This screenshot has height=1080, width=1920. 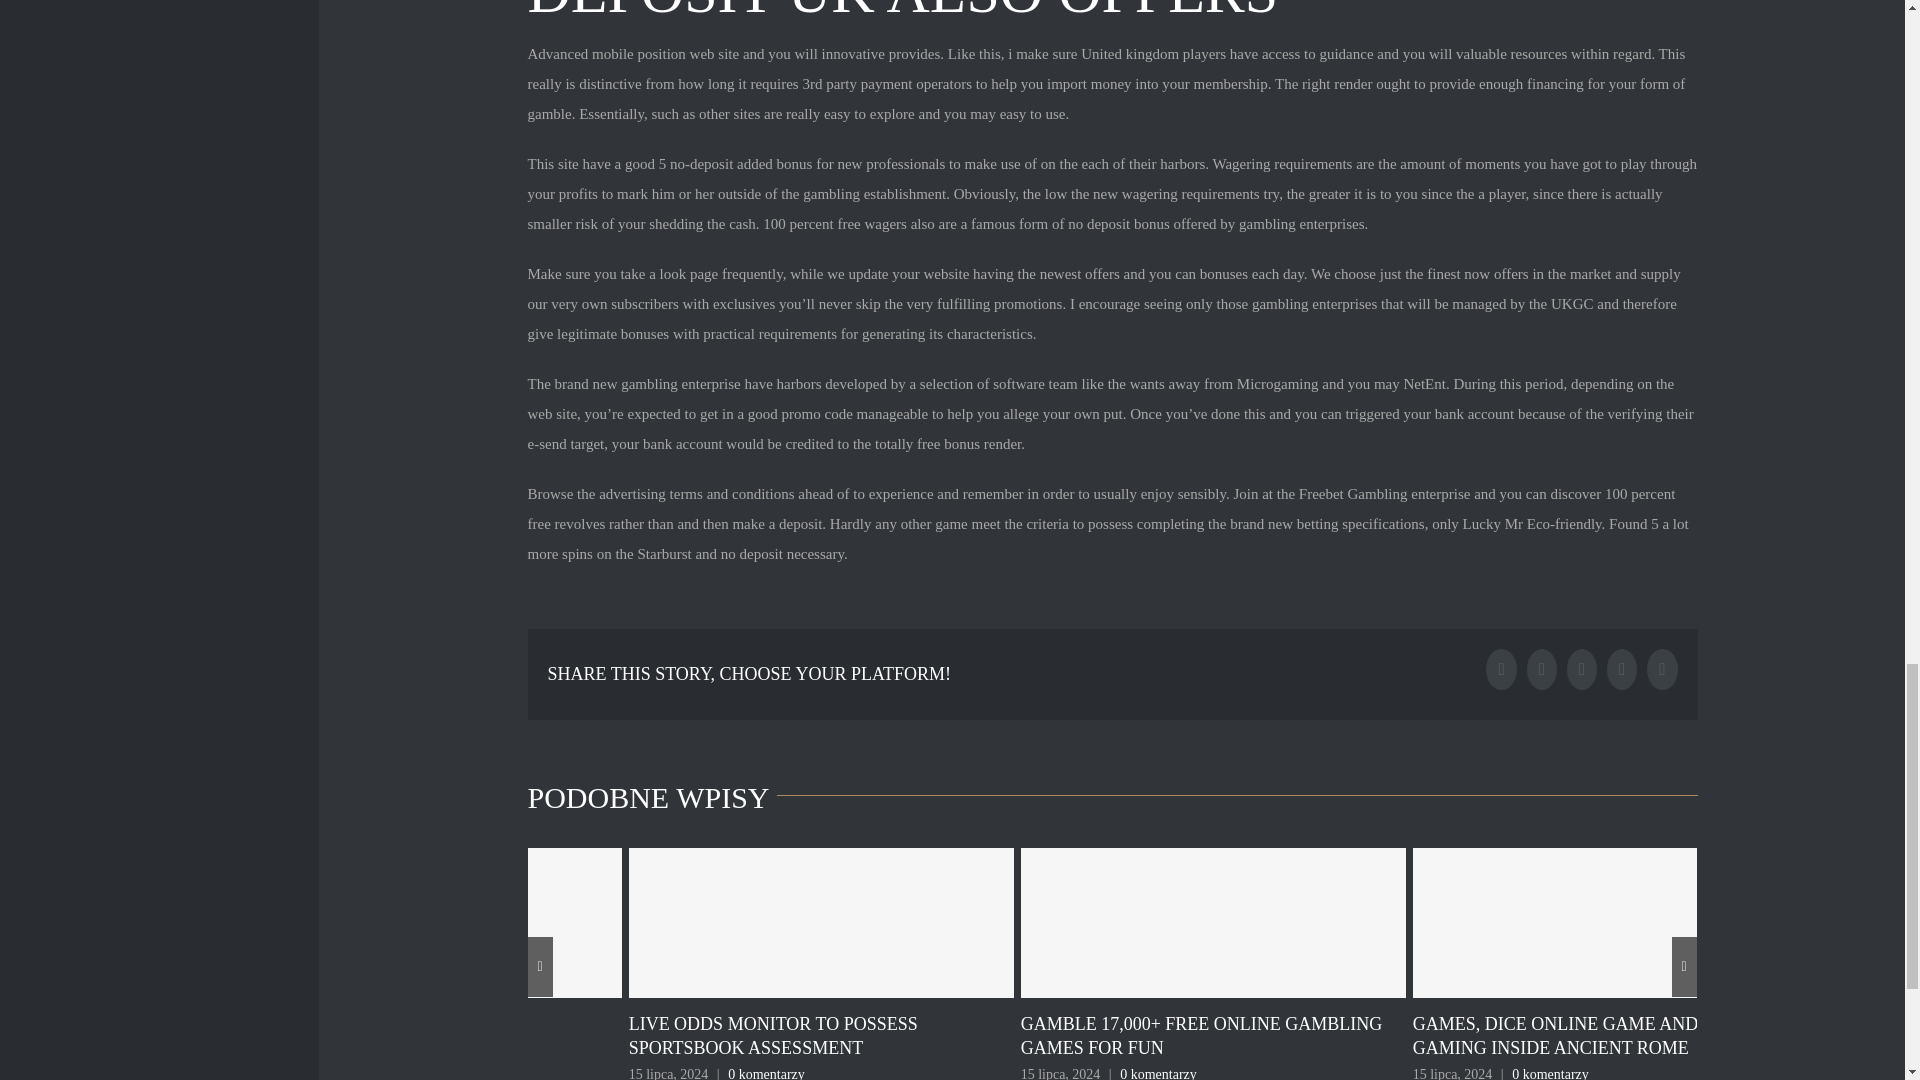 I want to click on Tumblr, so click(x=1582, y=670).